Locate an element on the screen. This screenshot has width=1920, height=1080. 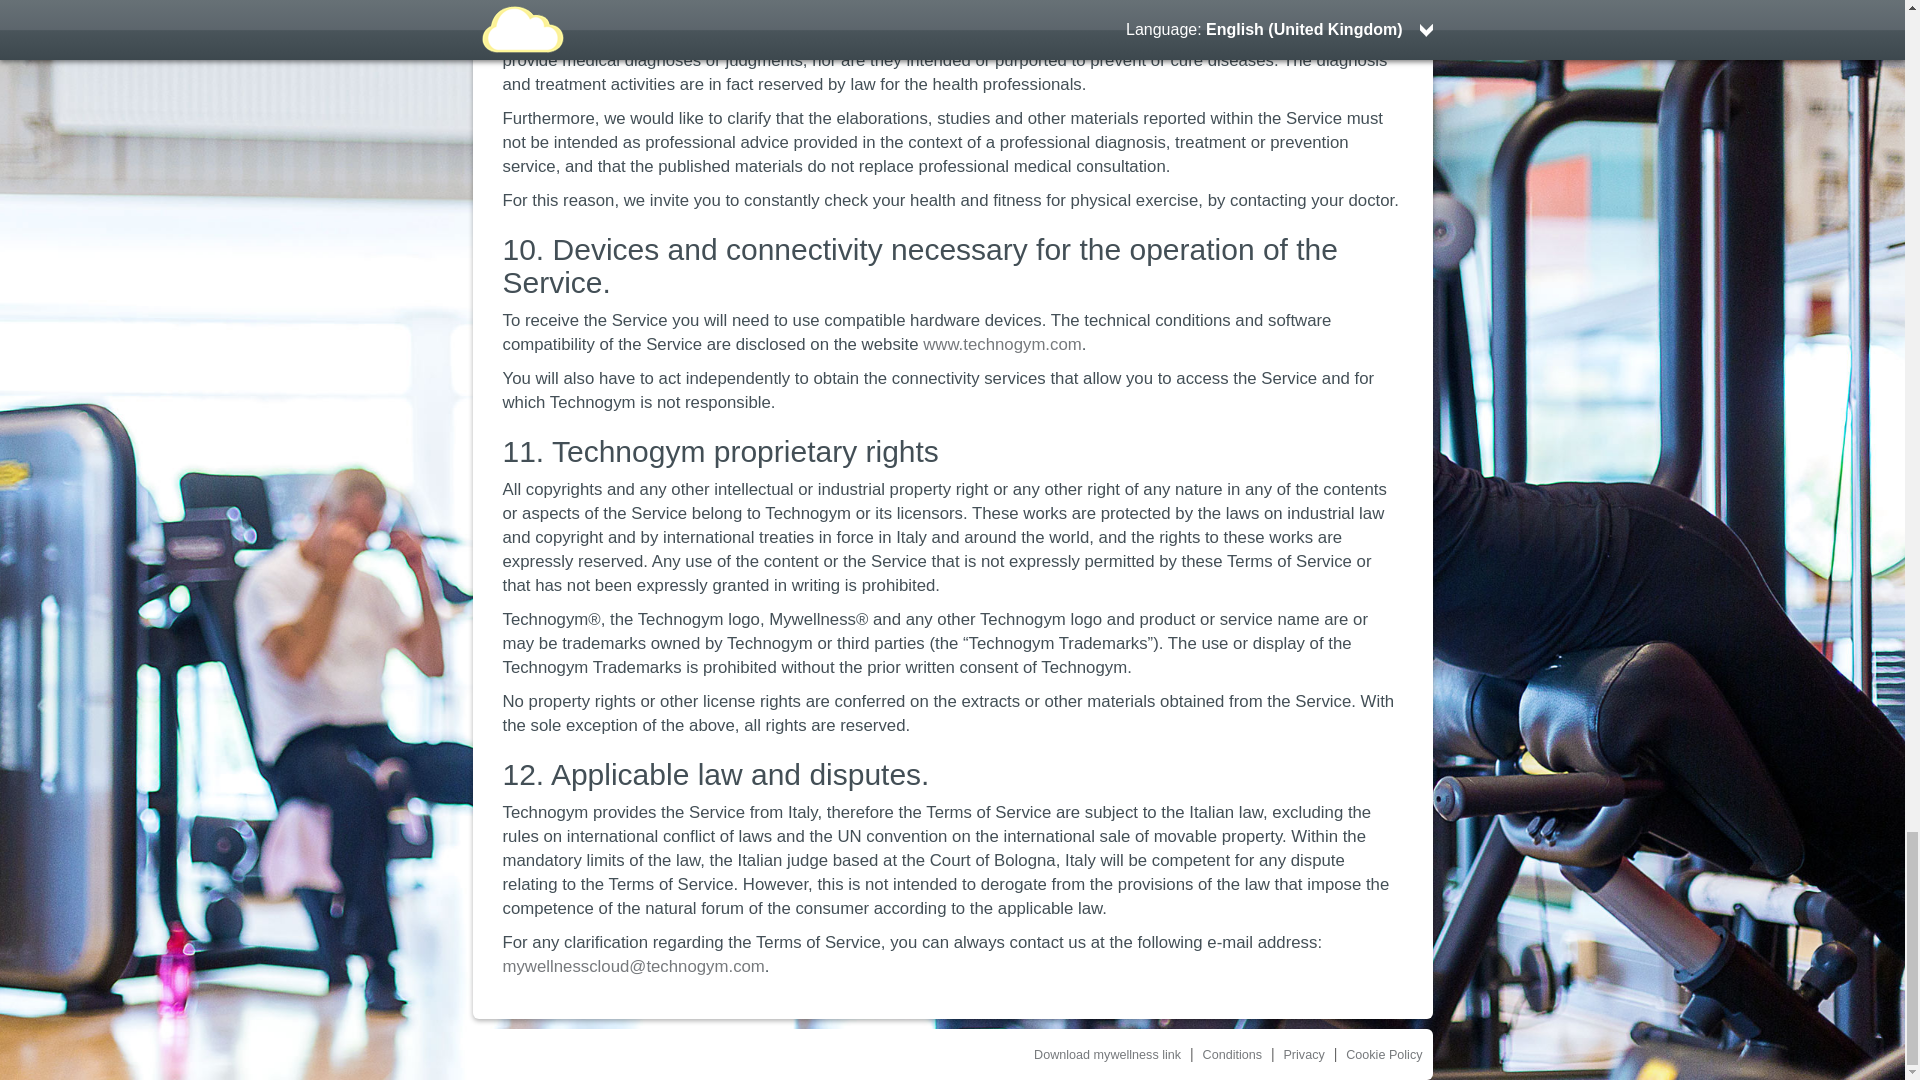
Privacy is located at coordinates (1303, 1054).